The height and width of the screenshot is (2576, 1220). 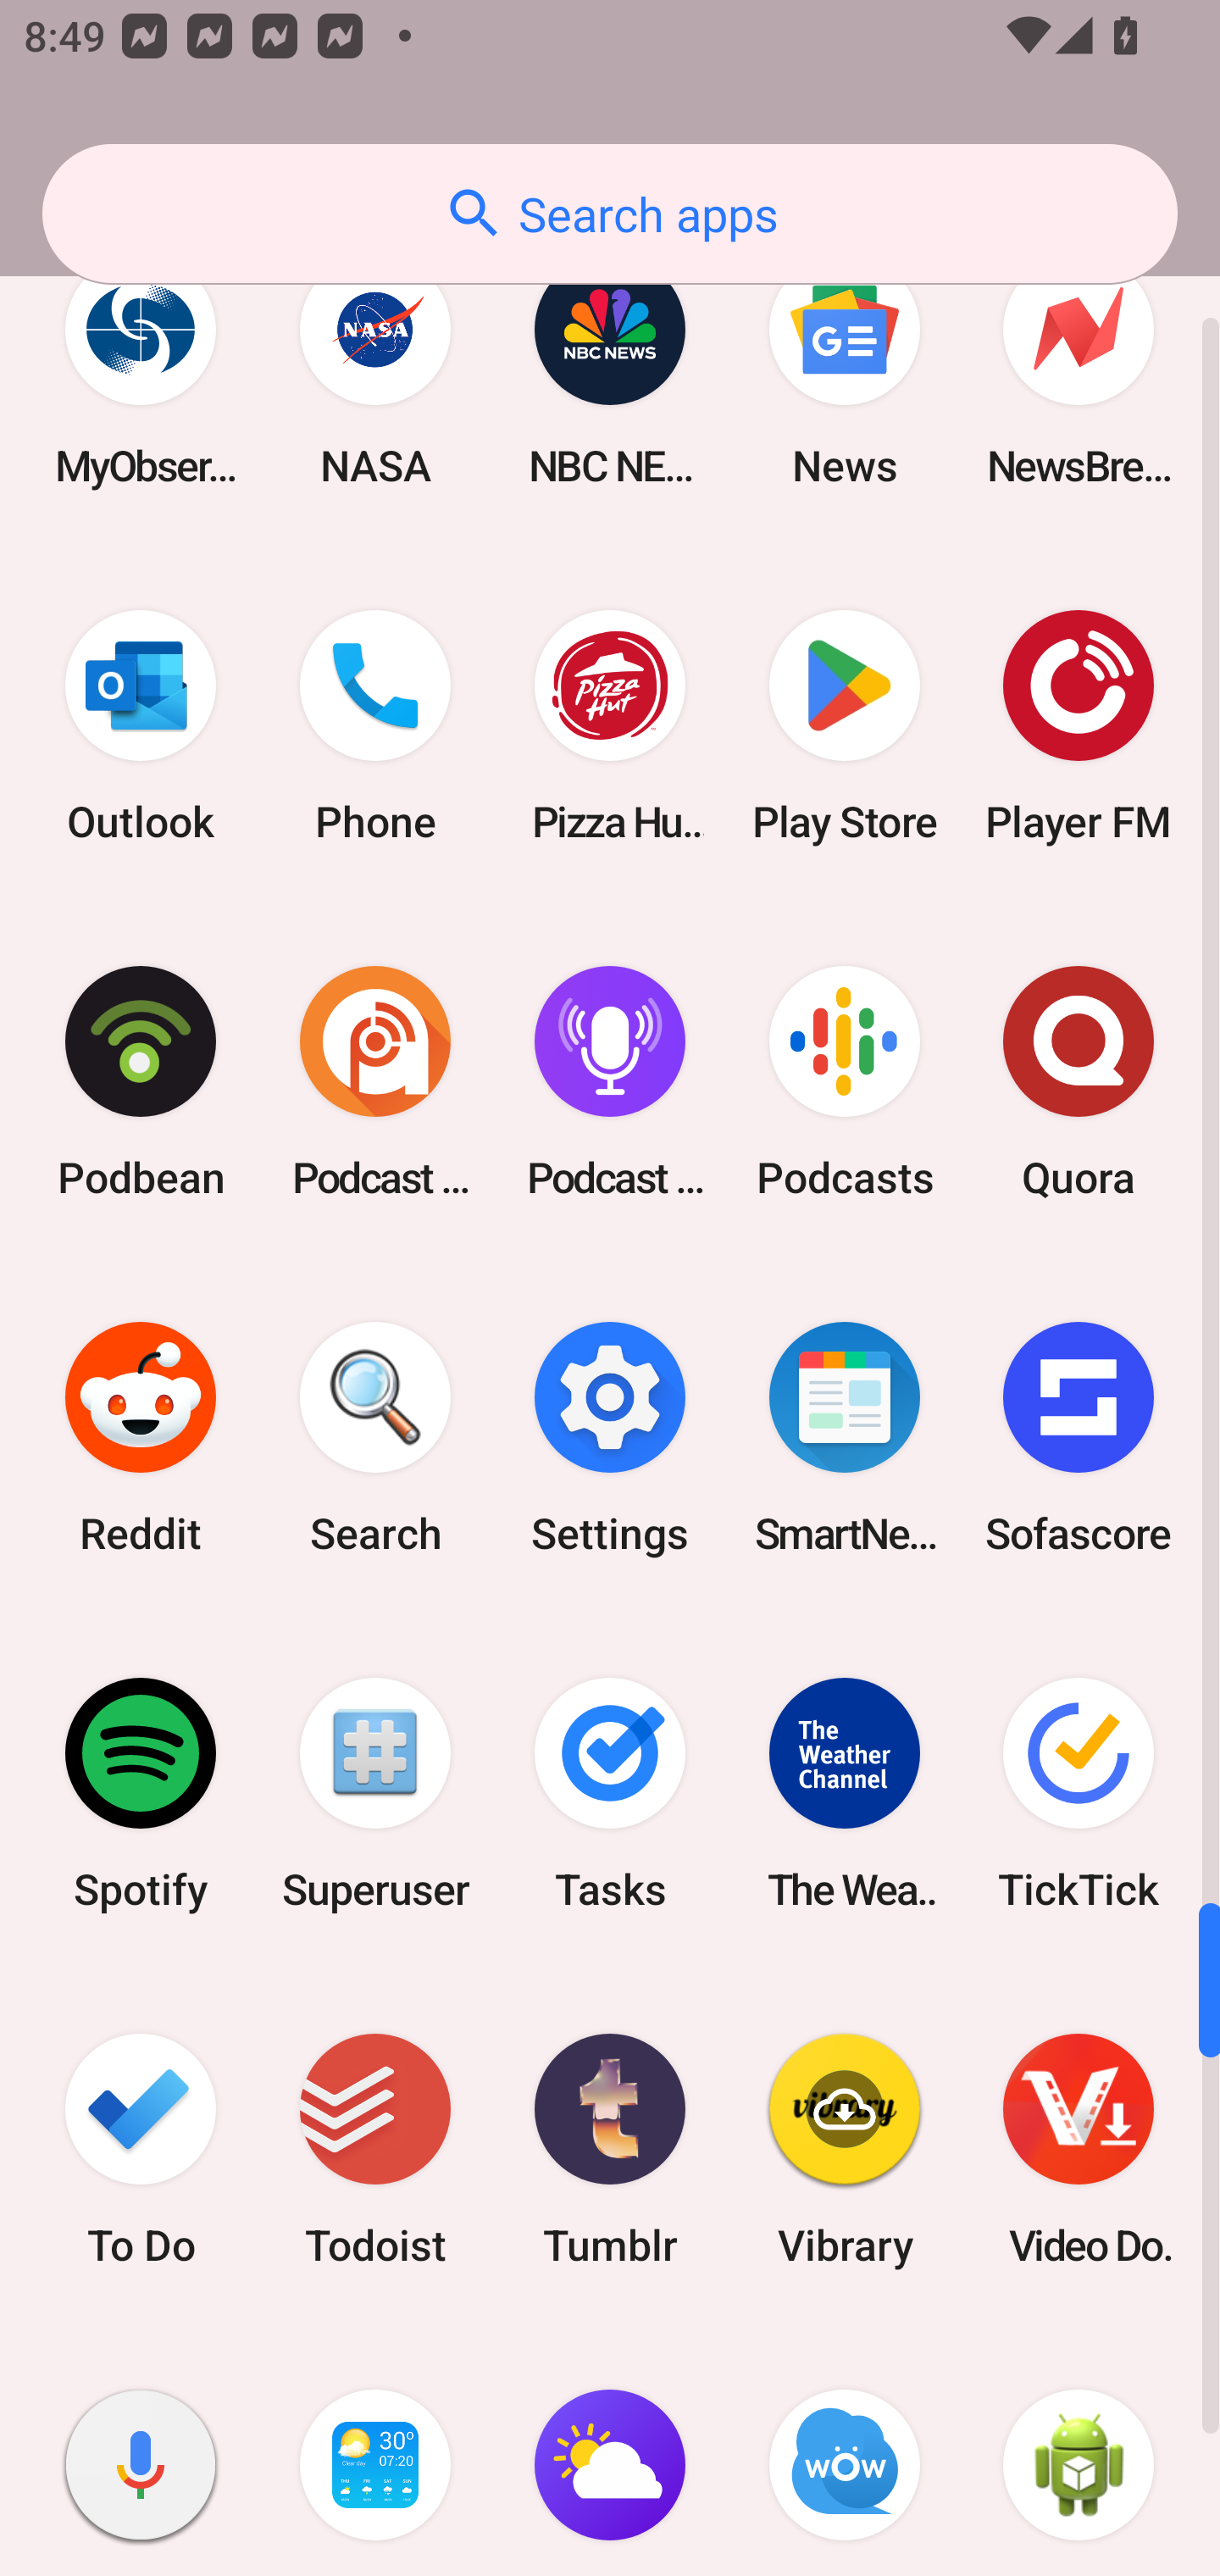 What do you see at coordinates (610, 726) in the screenshot?
I see `Pizza Hut HK & Macau` at bounding box center [610, 726].